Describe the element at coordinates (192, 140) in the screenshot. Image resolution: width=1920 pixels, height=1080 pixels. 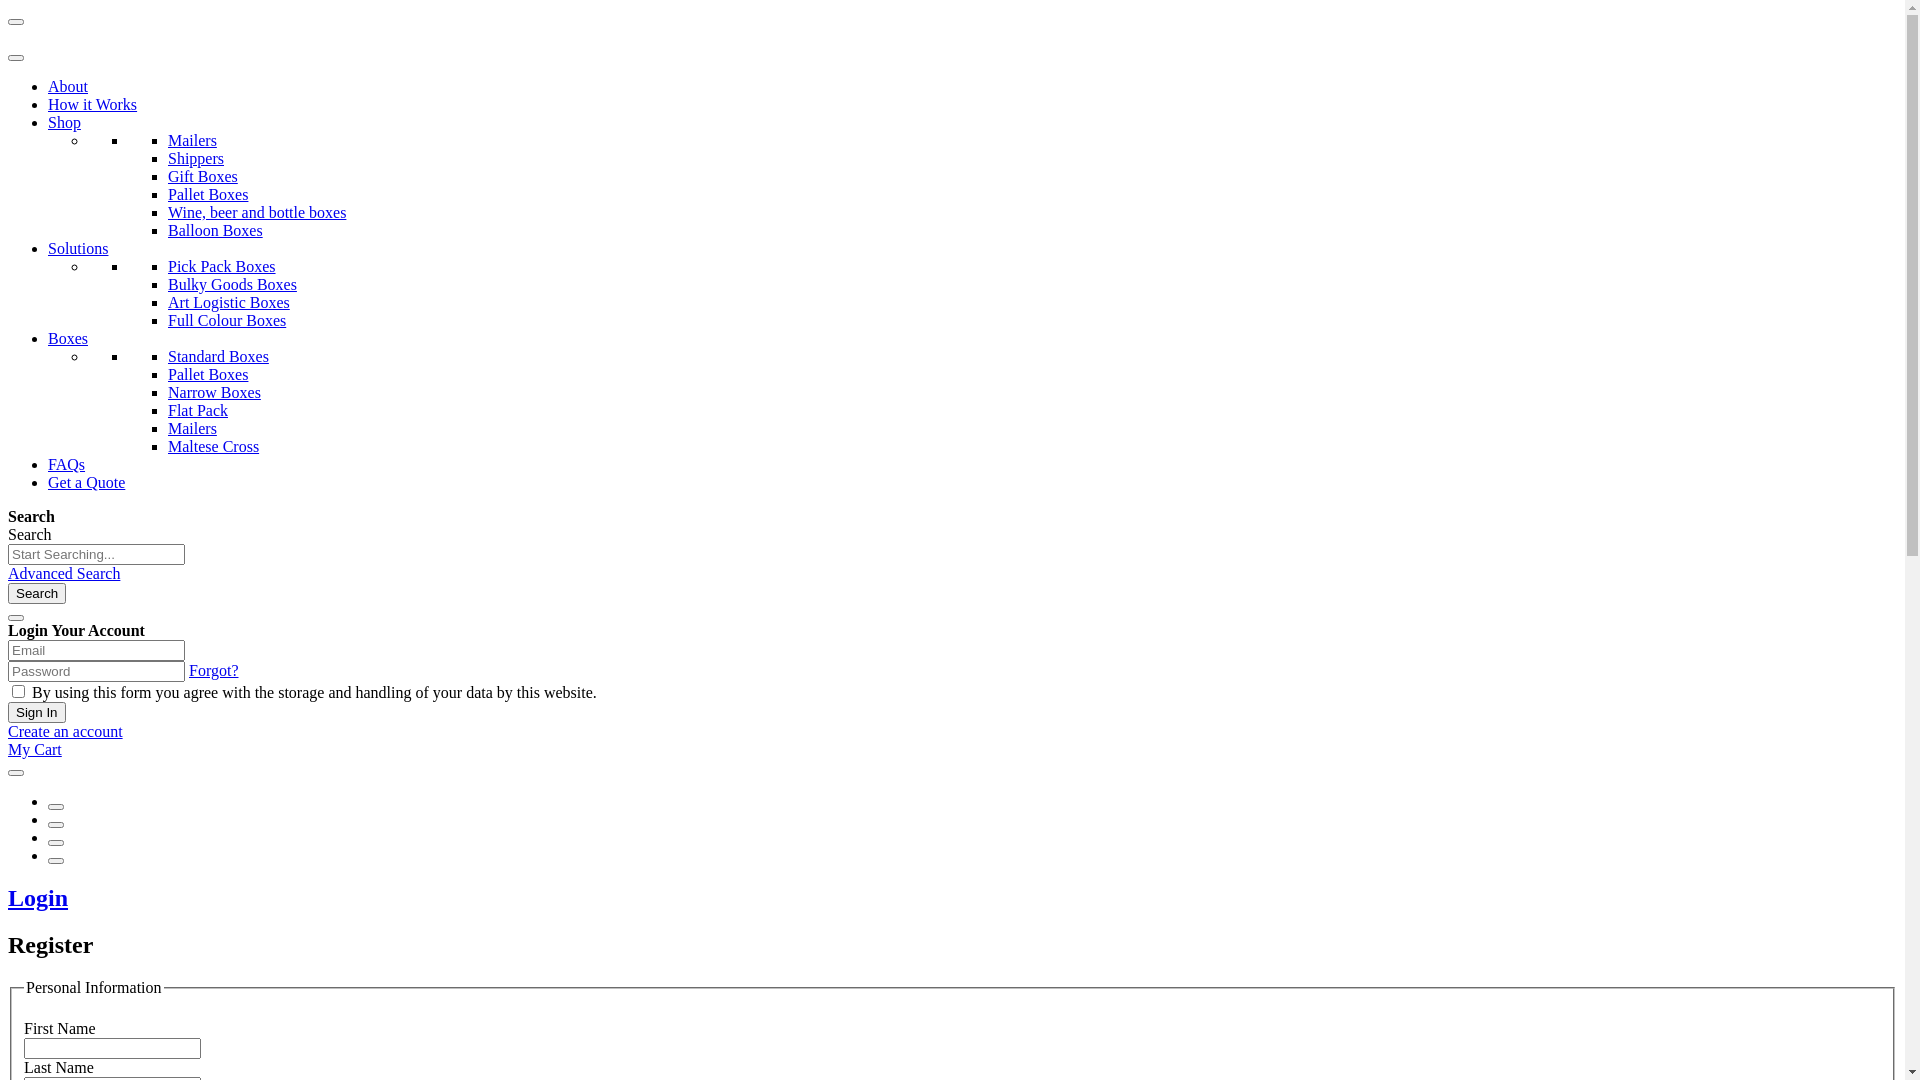
I see `Mailers` at that location.